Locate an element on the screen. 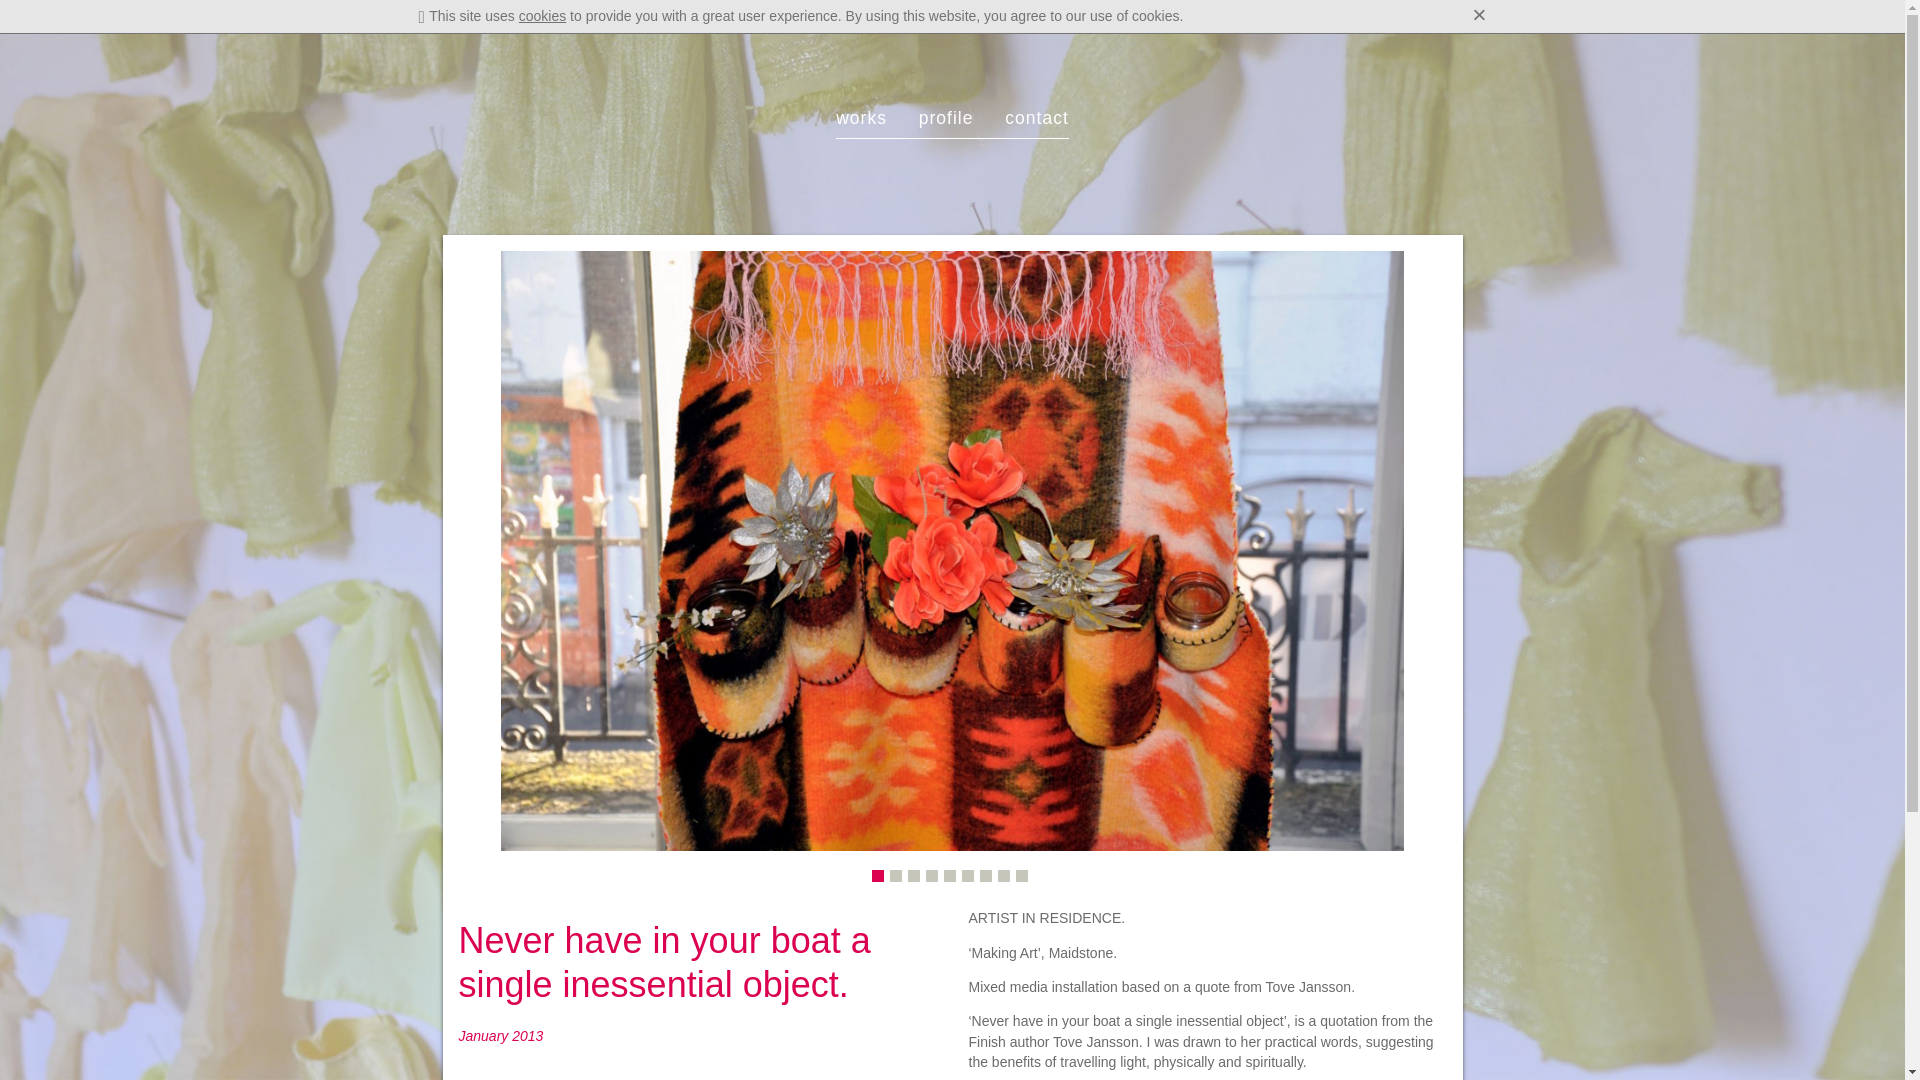  4 is located at coordinates (932, 876).